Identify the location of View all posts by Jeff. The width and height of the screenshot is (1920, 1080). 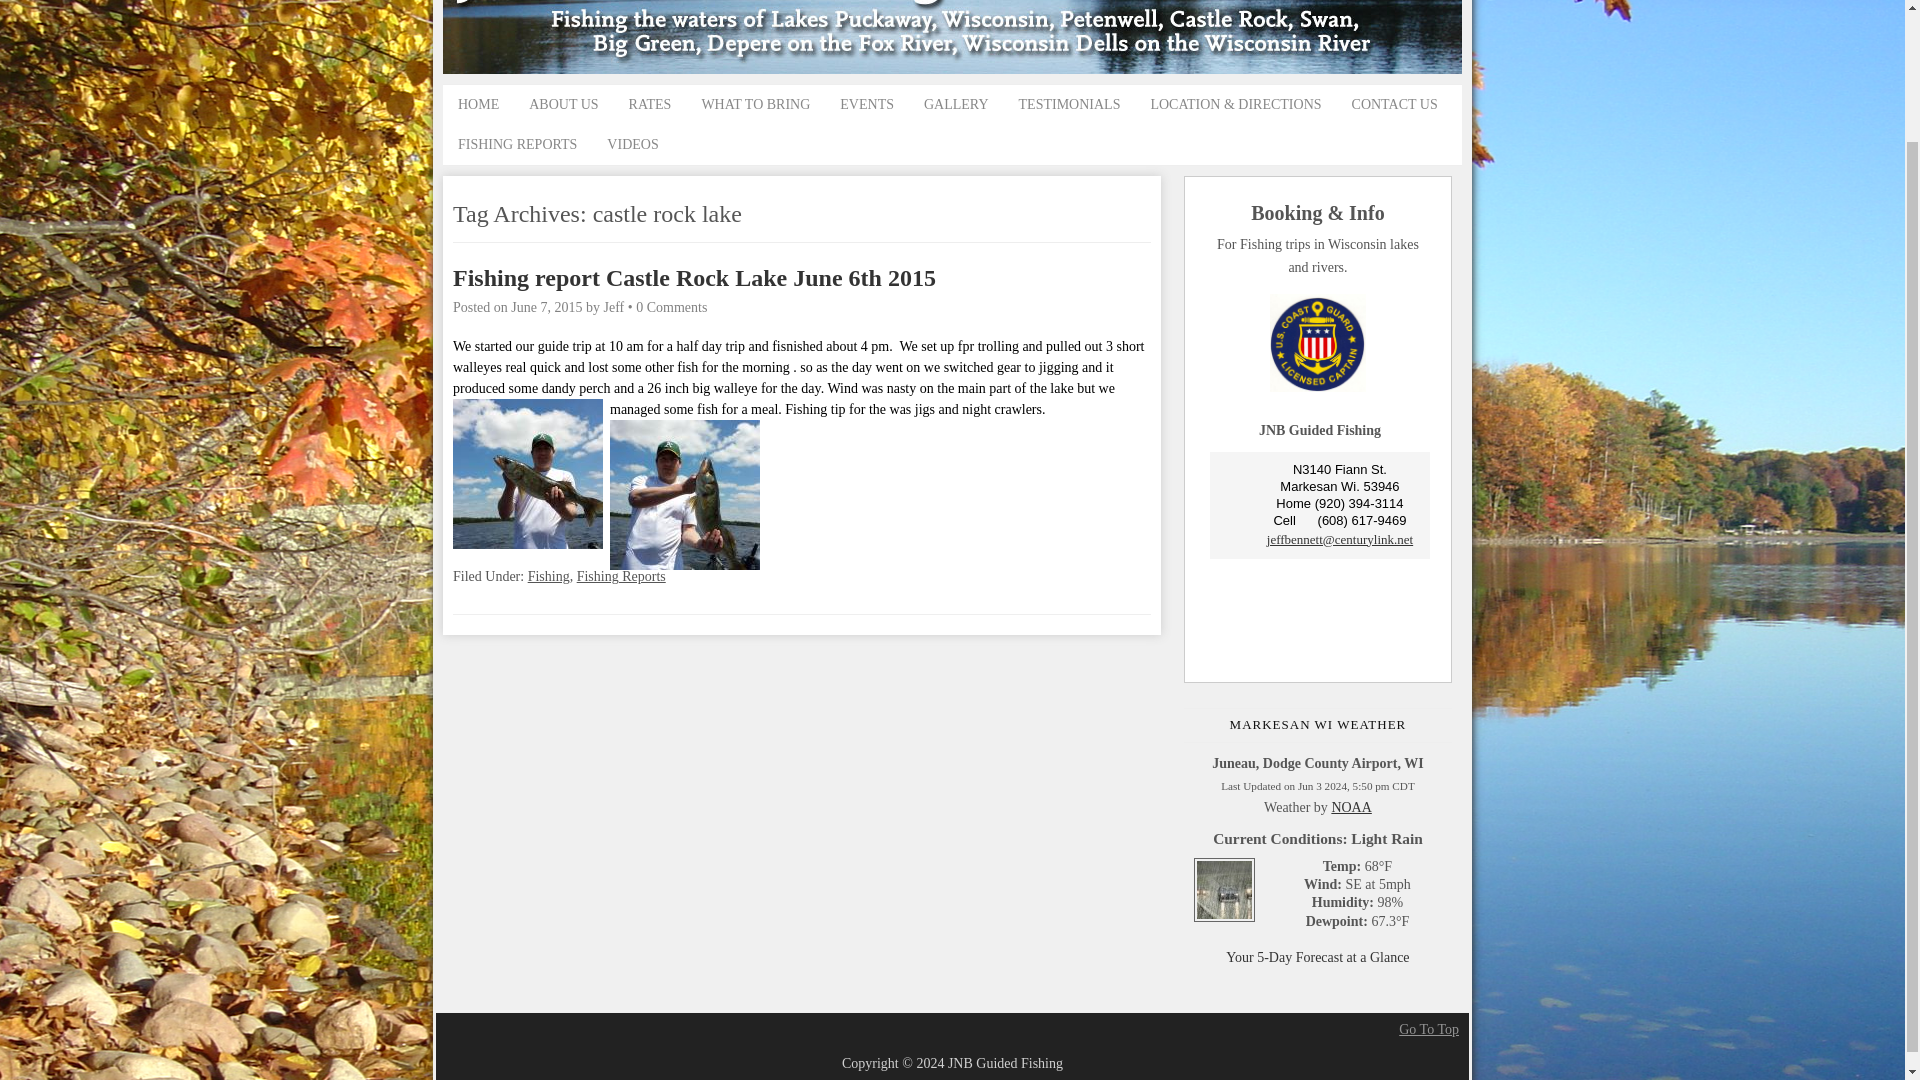
(614, 308).